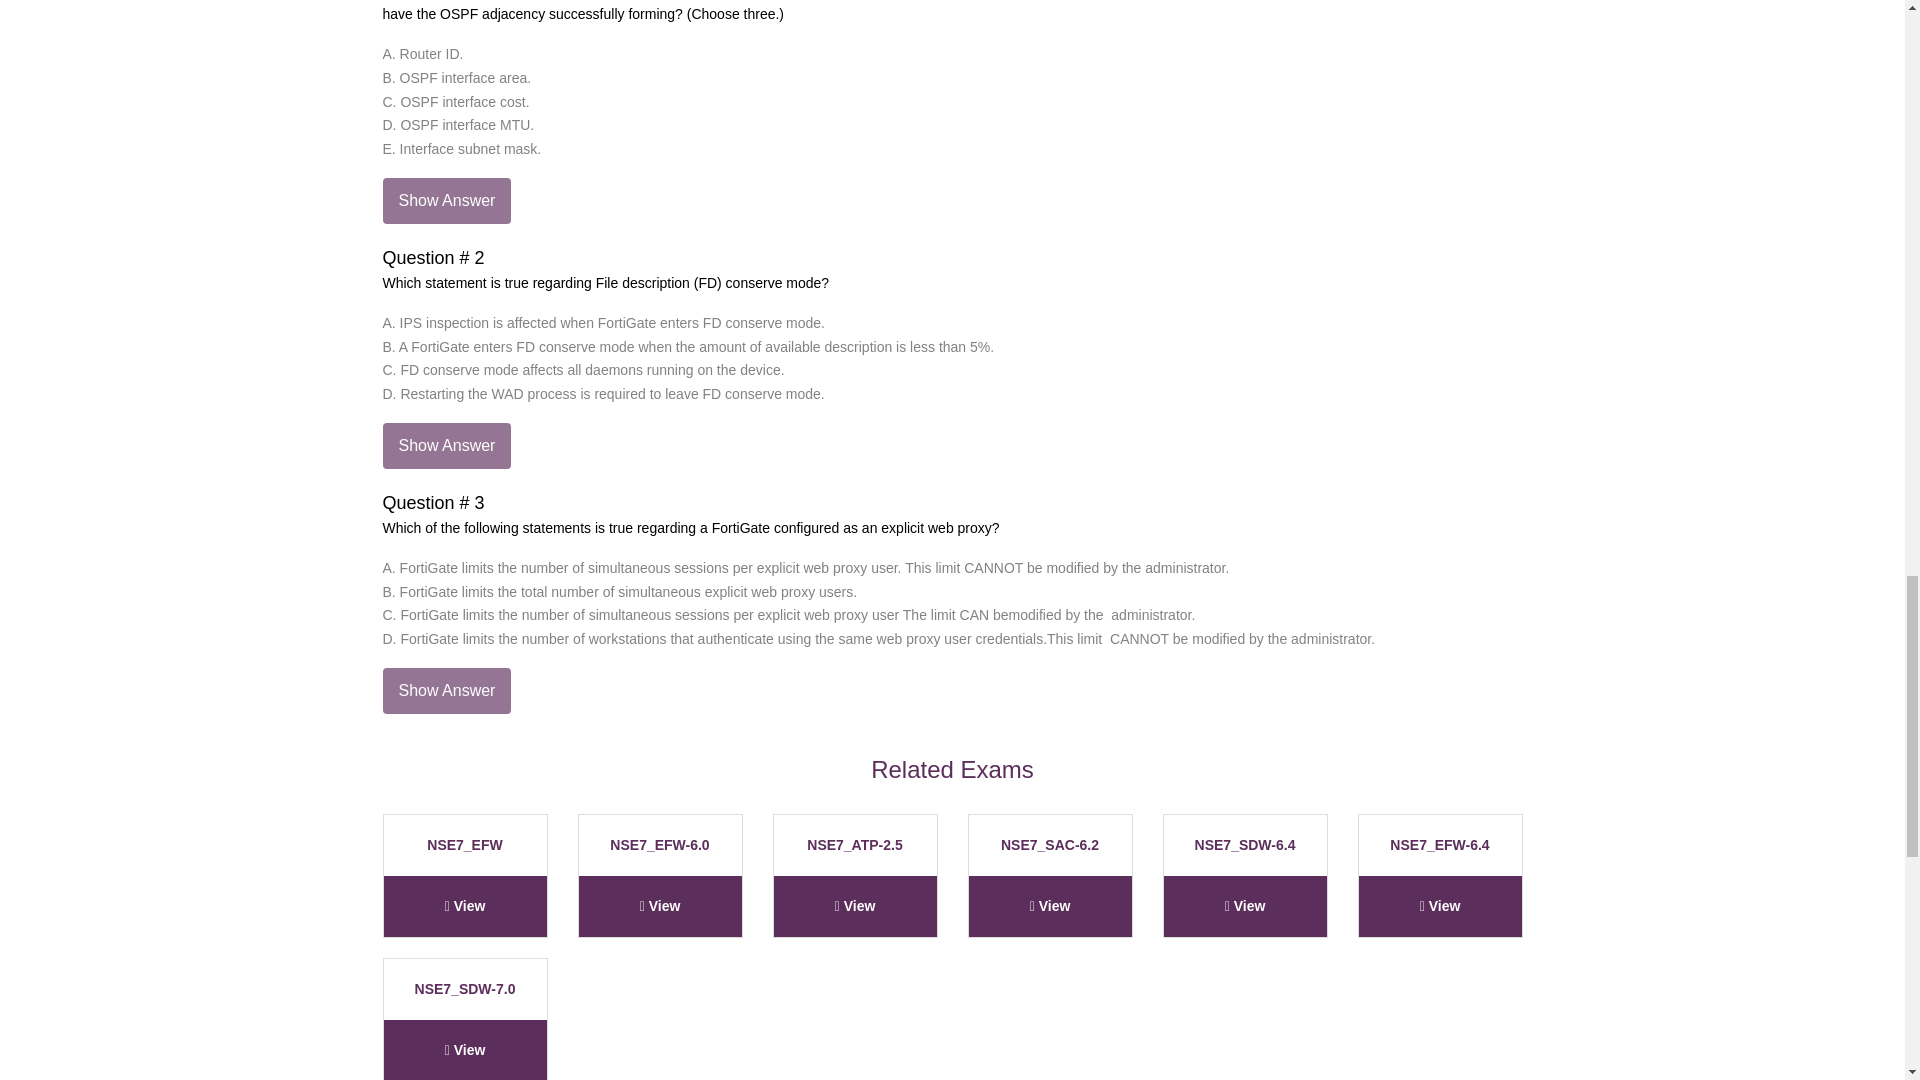 This screenshot has width=1920, height=1080. Describe the element at coordinates (446, 446) in the screenshot. I see `Show Answer` at that location.